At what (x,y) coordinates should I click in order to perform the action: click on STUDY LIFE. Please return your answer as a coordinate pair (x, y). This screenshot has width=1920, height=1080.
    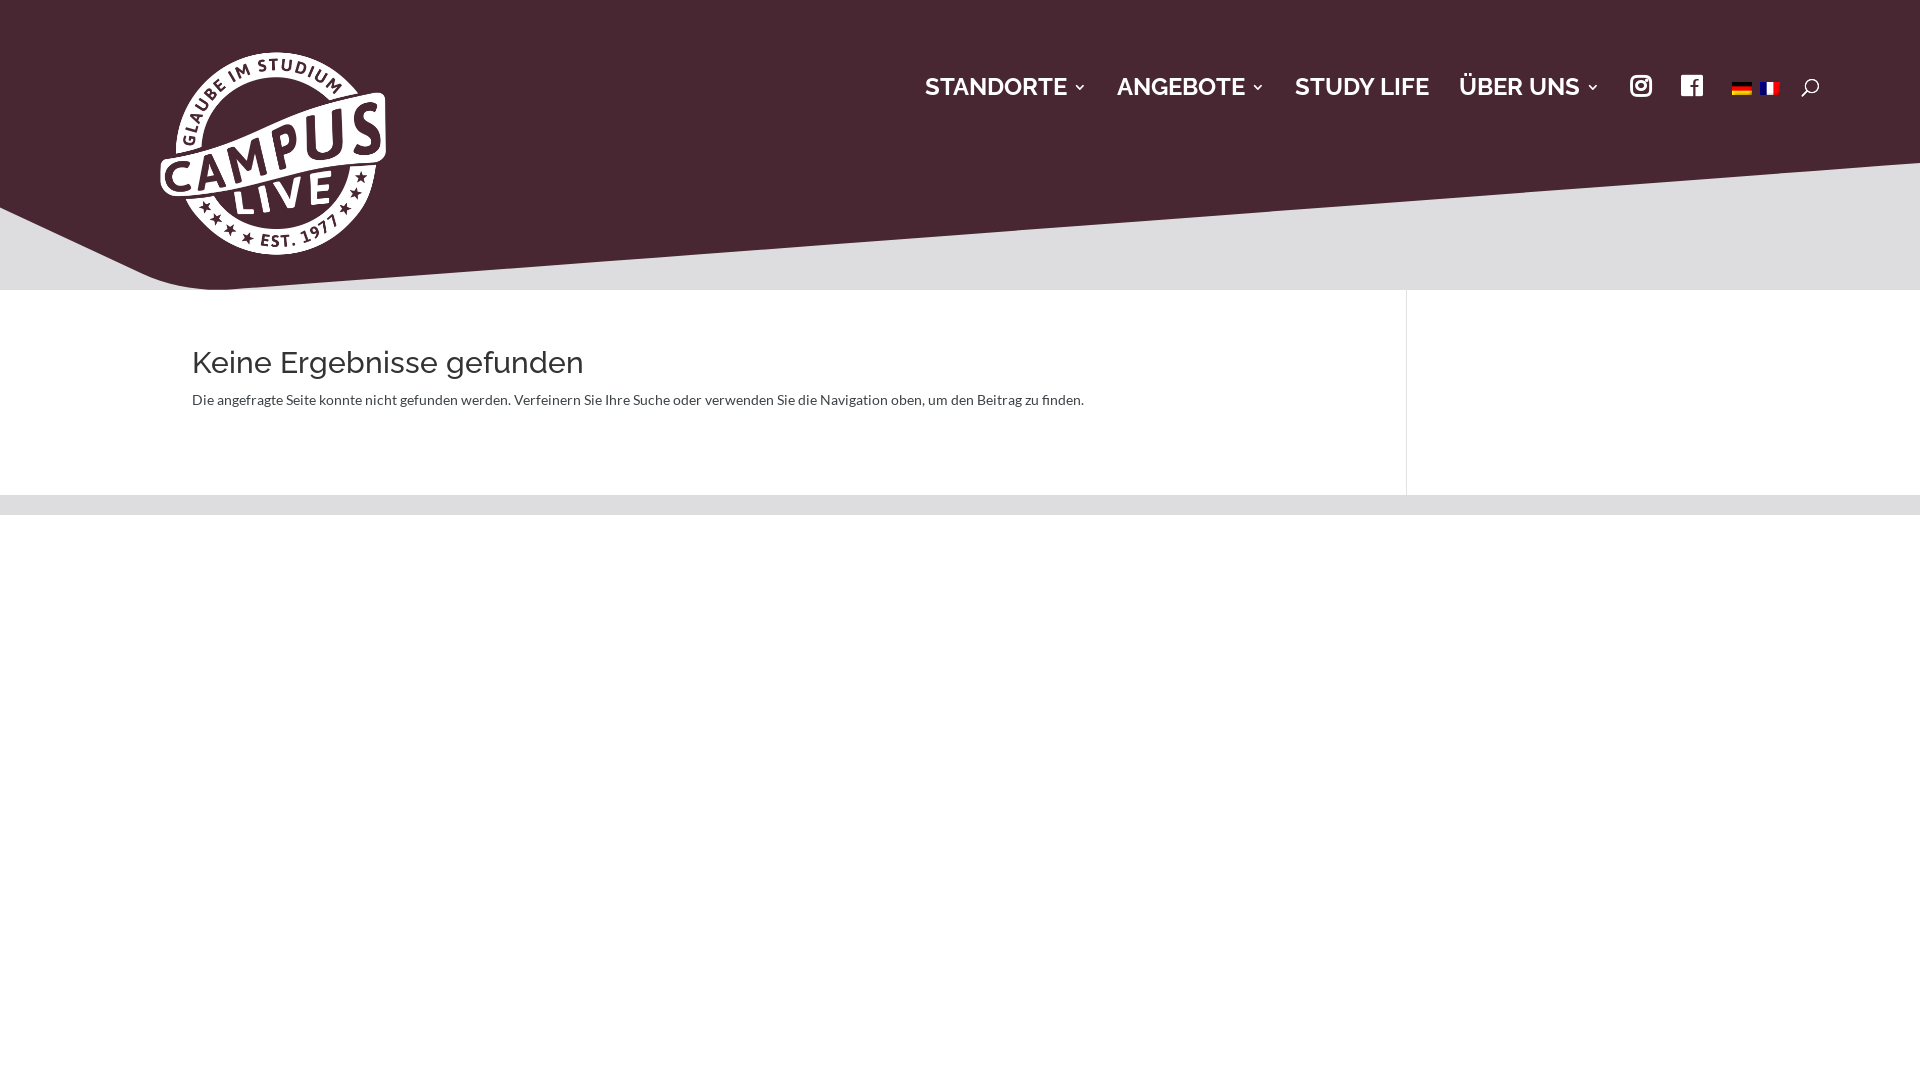
    Looking at the image, I should click on (1362, 87).